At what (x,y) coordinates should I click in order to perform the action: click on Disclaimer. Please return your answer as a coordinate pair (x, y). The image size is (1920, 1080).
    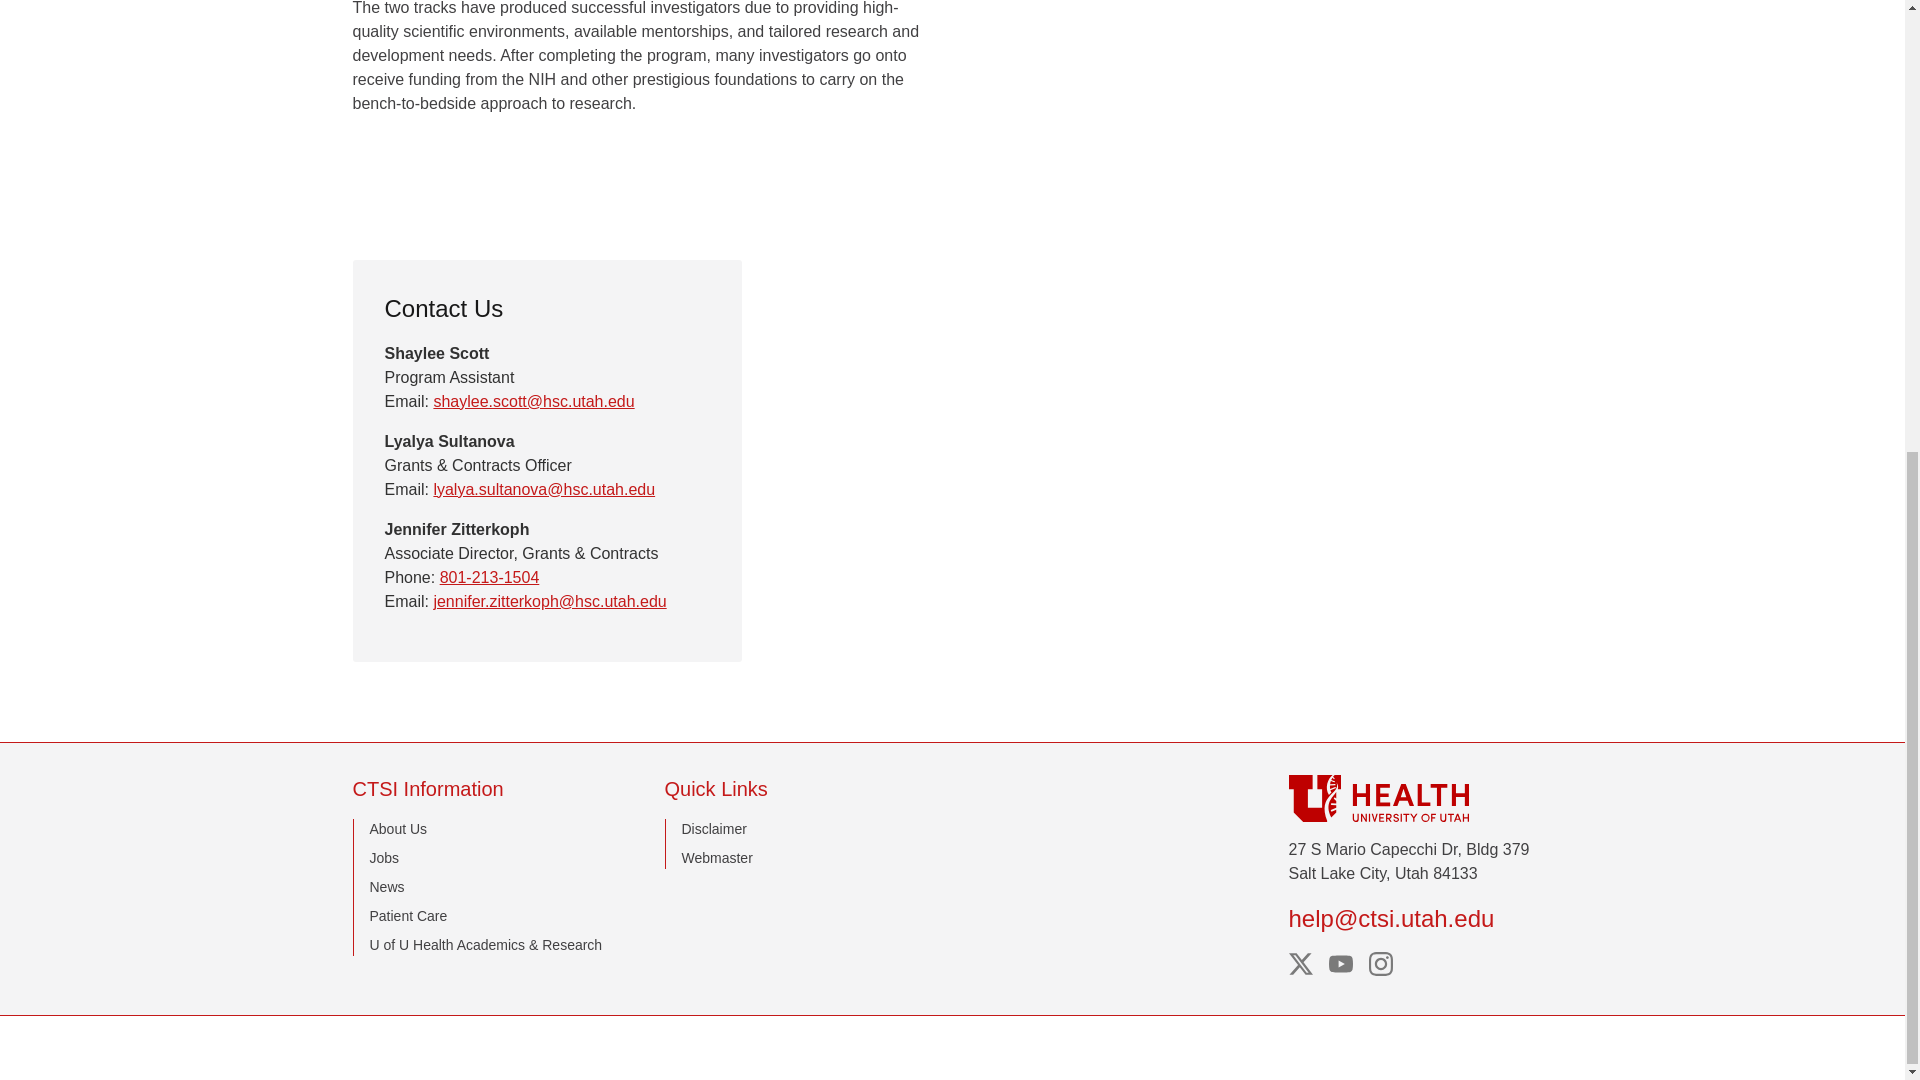
    Looking at the image, I should click on (714, 828).